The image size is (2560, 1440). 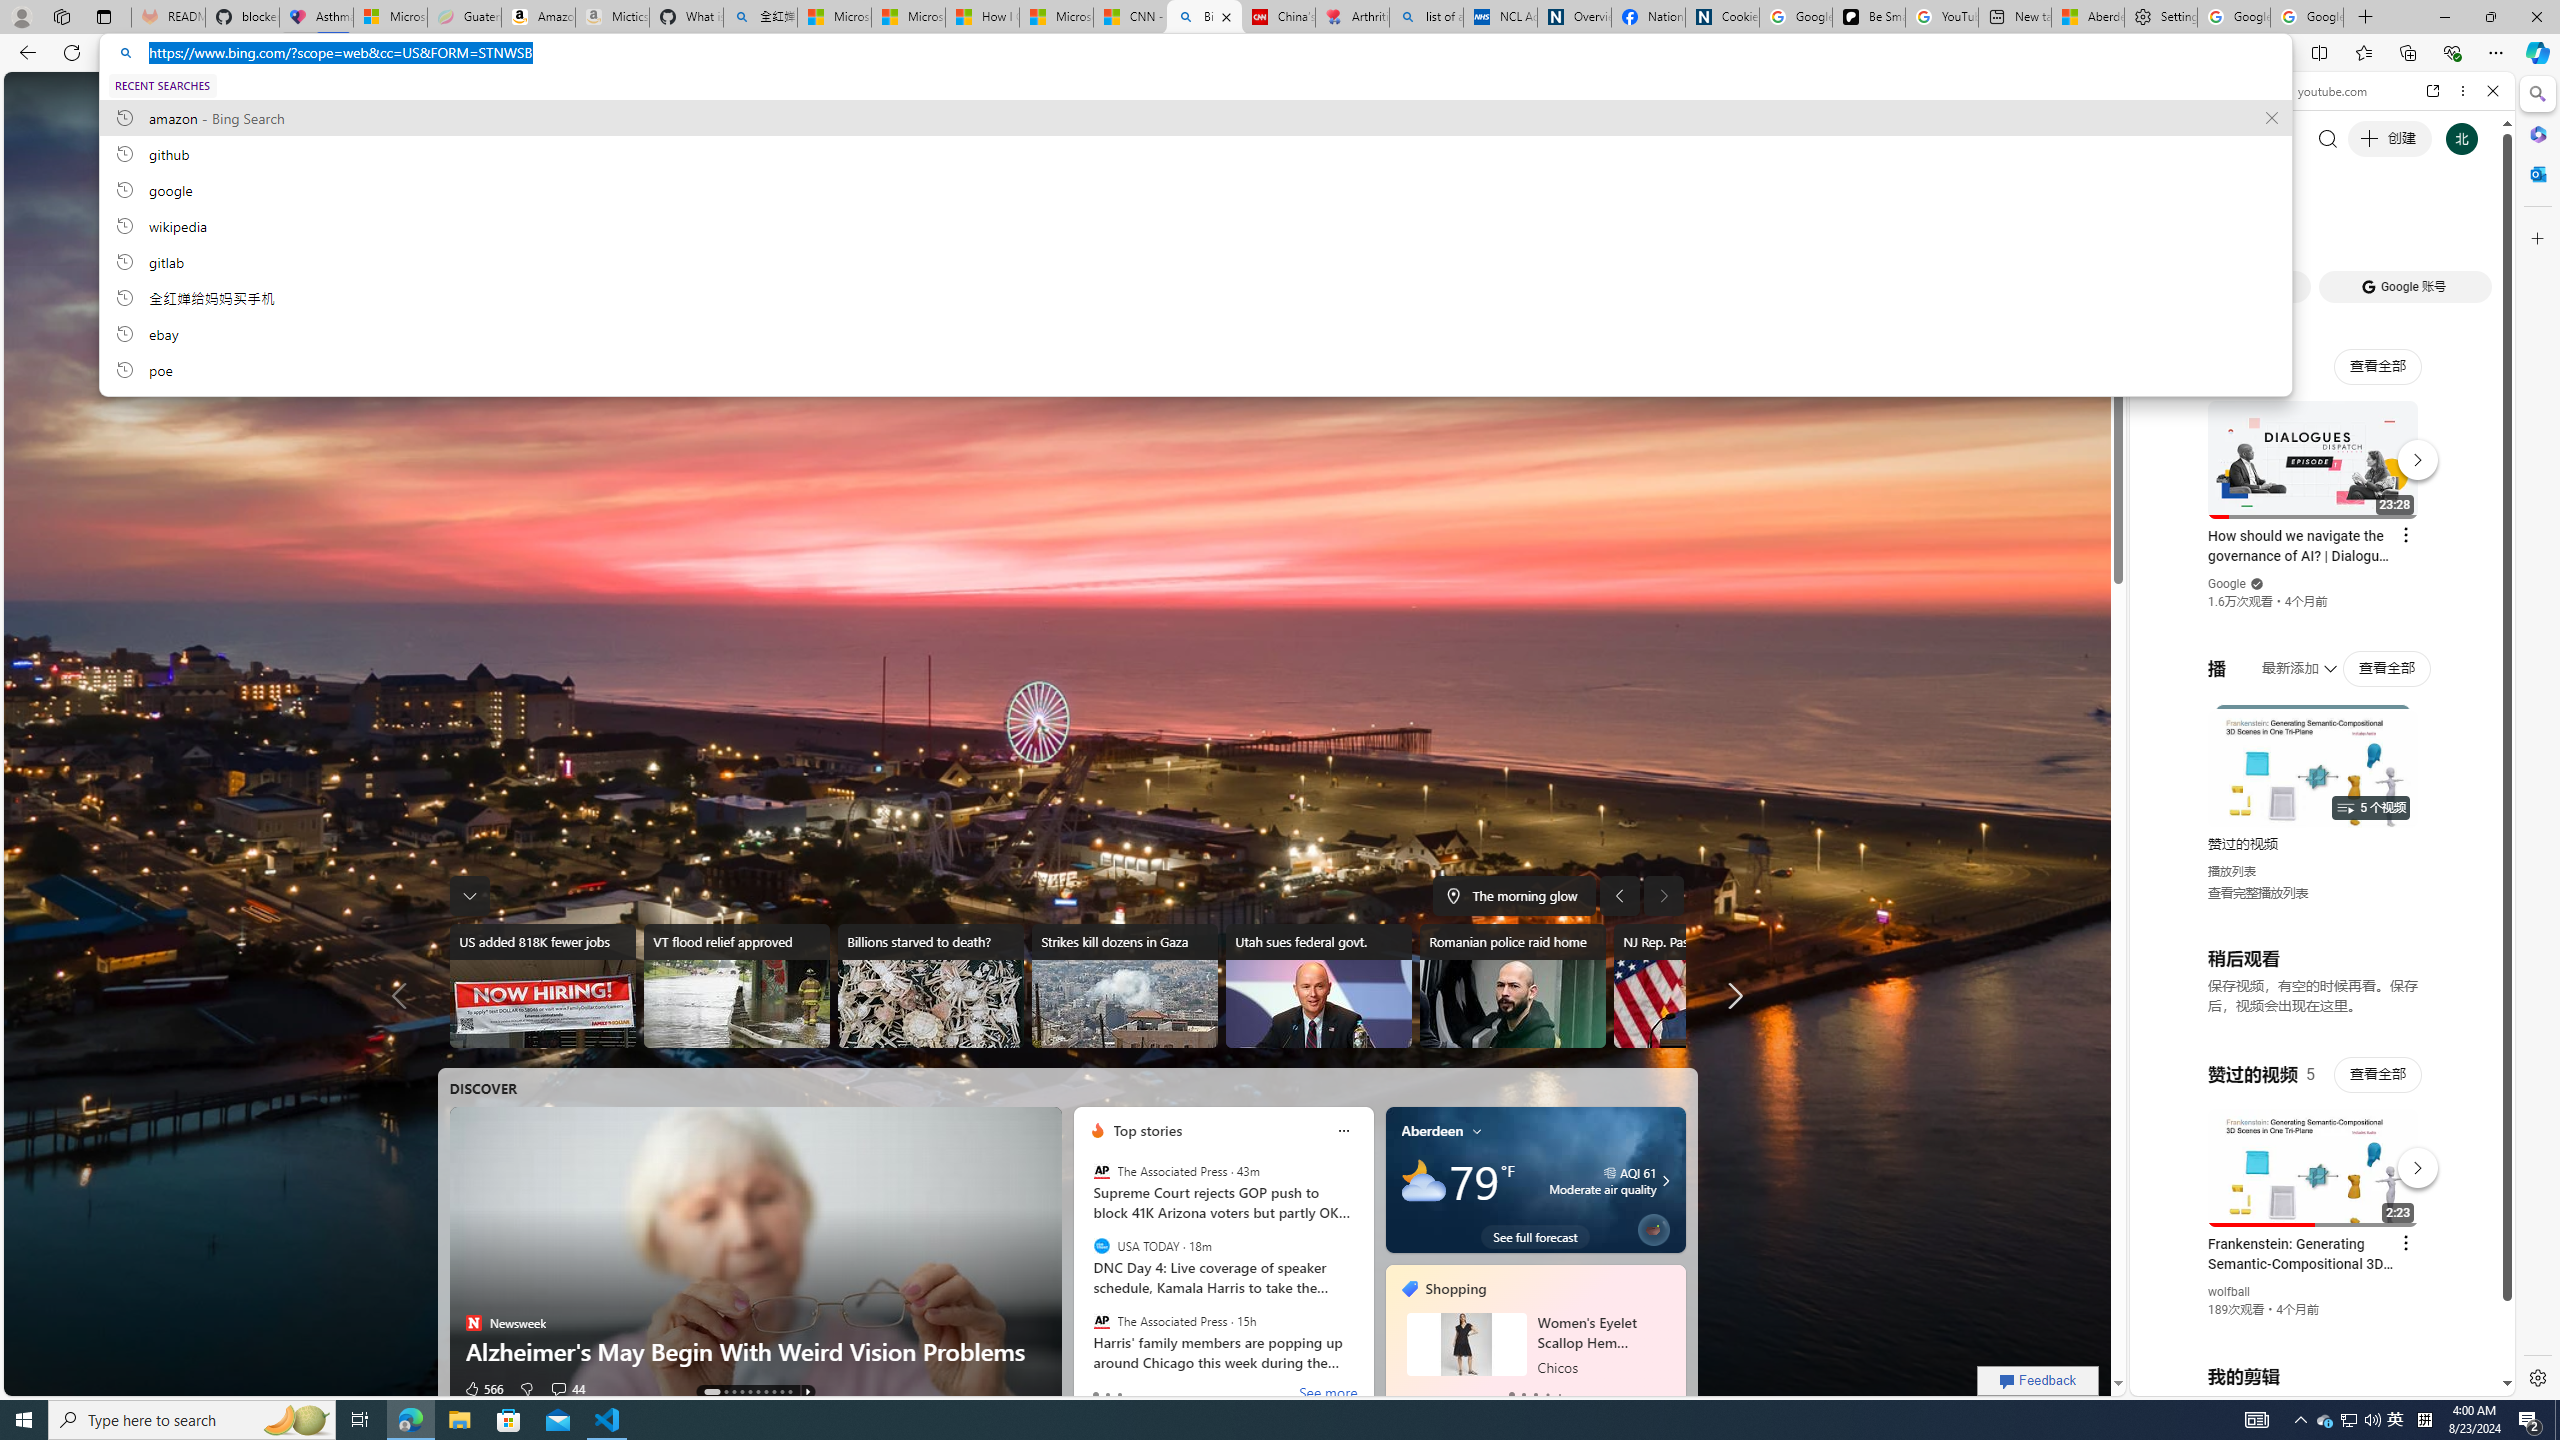 I want to click on amazon, recent searches from history, so click(x=1195, y=117).